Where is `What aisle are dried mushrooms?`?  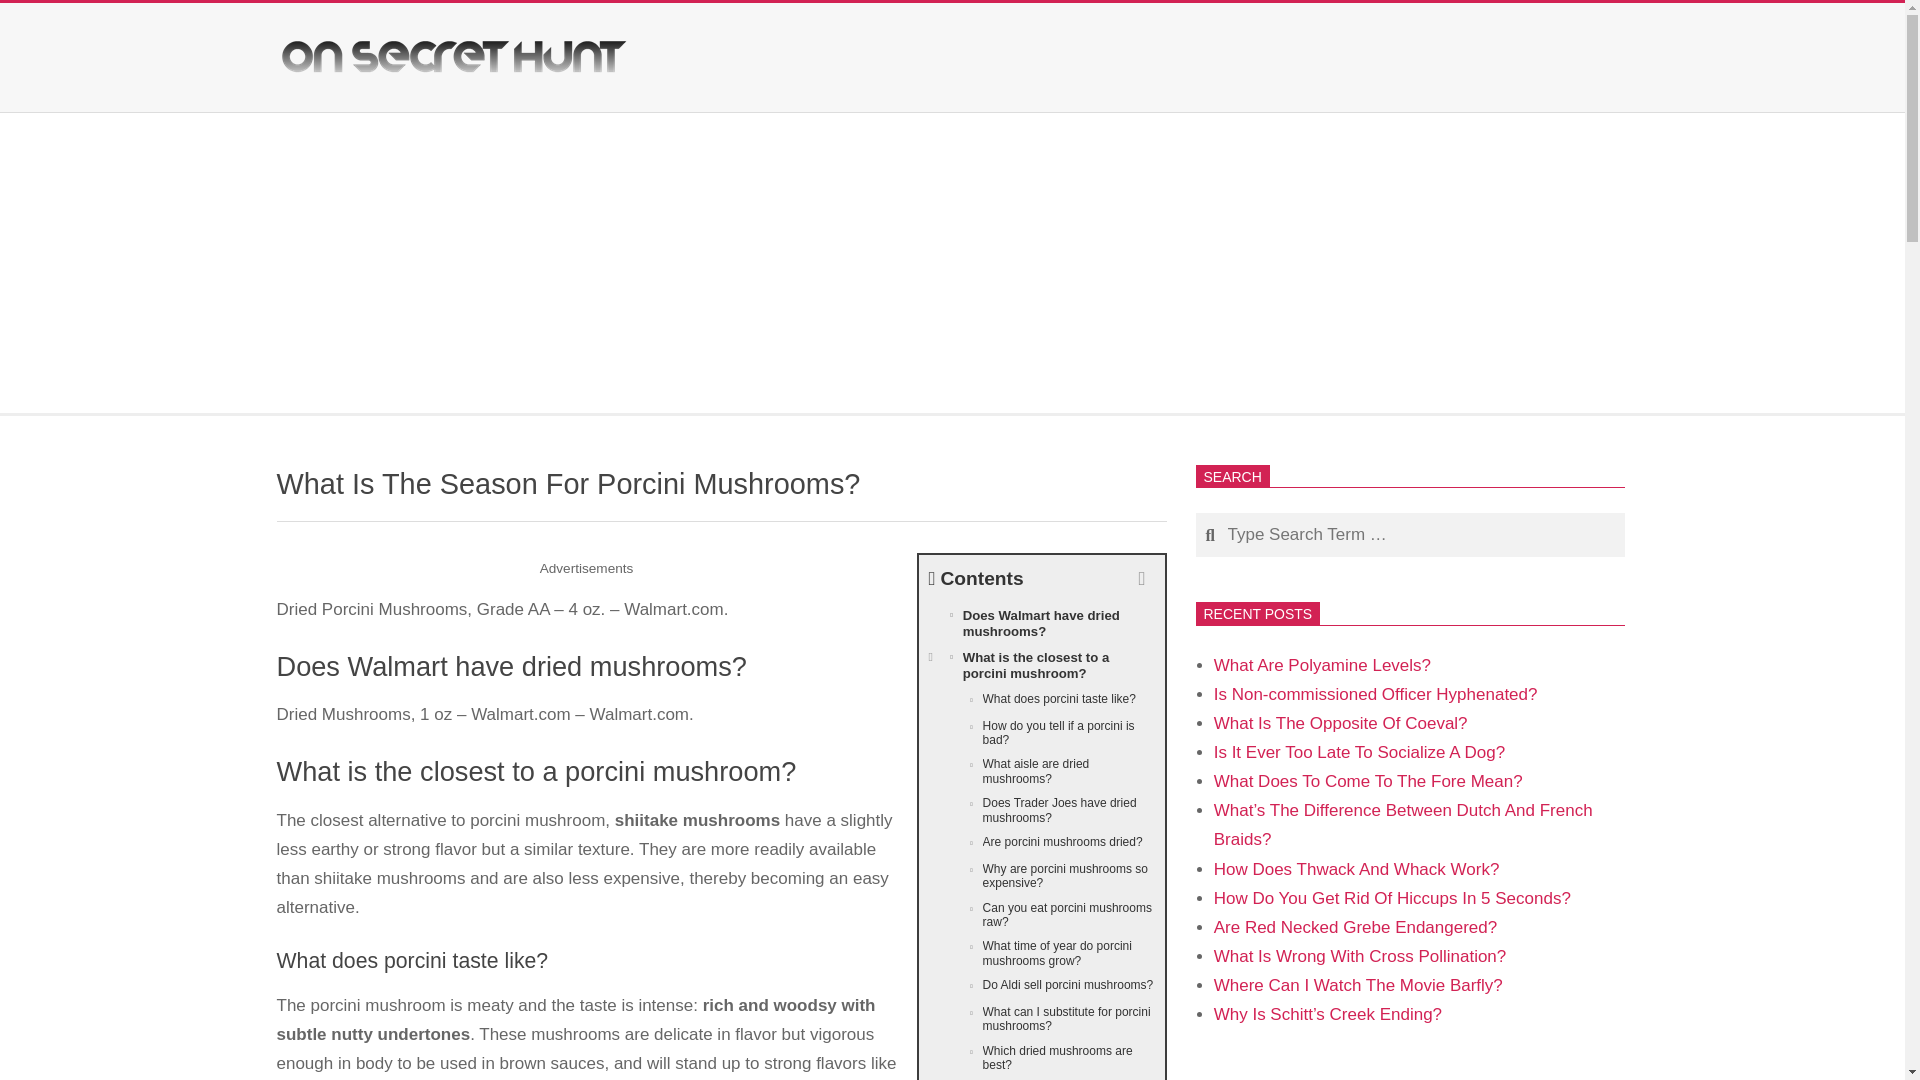
What aisle are dried mushrooms? is located at coordinates (1040, 770).